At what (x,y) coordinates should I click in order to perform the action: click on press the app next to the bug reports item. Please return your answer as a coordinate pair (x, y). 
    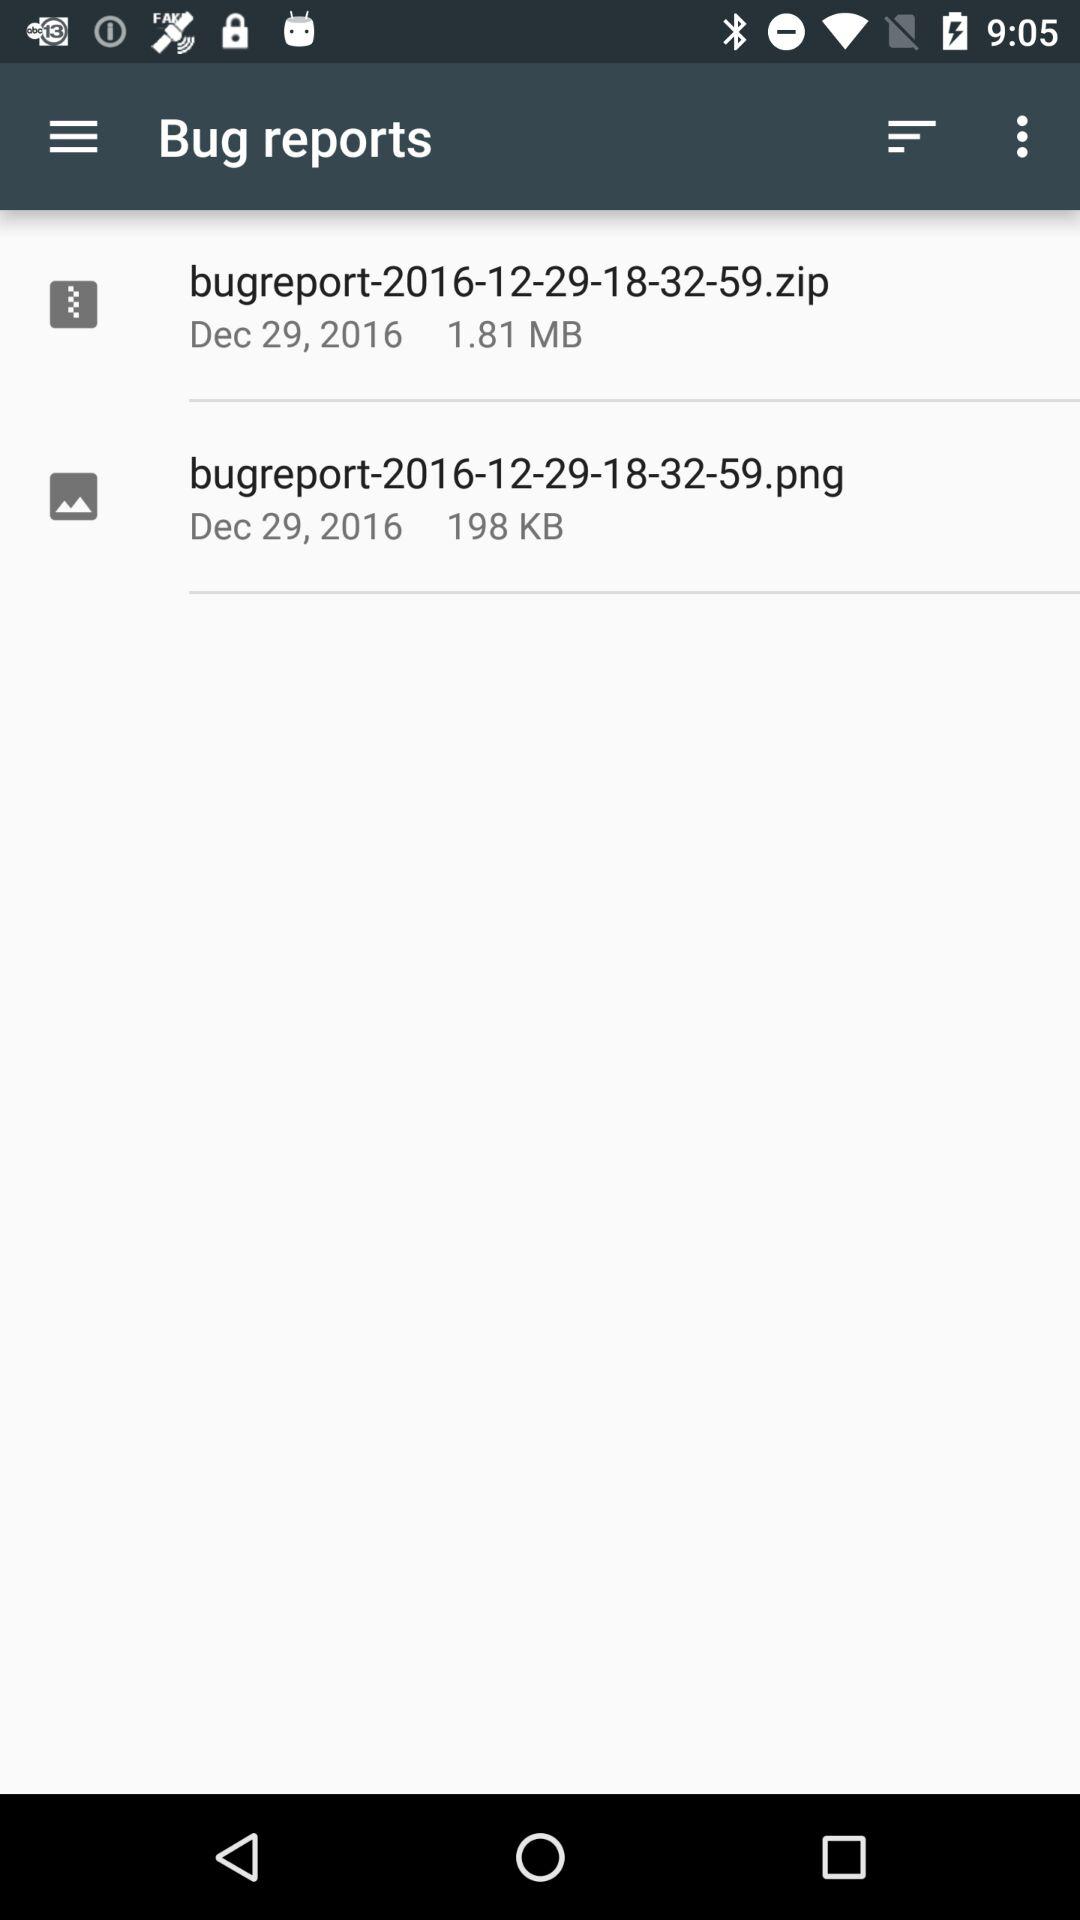
    Looking at the image, I should click on (912, 136).